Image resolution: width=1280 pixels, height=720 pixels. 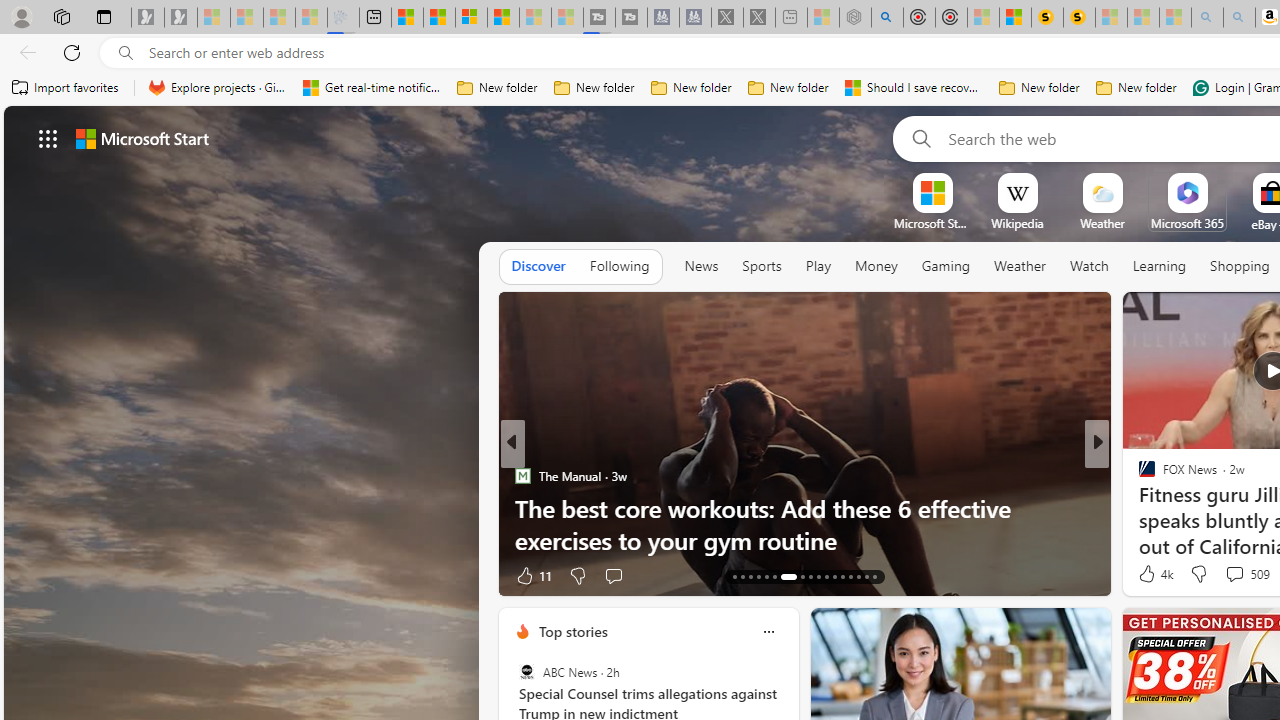 I want to click on Gaming, so click(x=946, y=267).